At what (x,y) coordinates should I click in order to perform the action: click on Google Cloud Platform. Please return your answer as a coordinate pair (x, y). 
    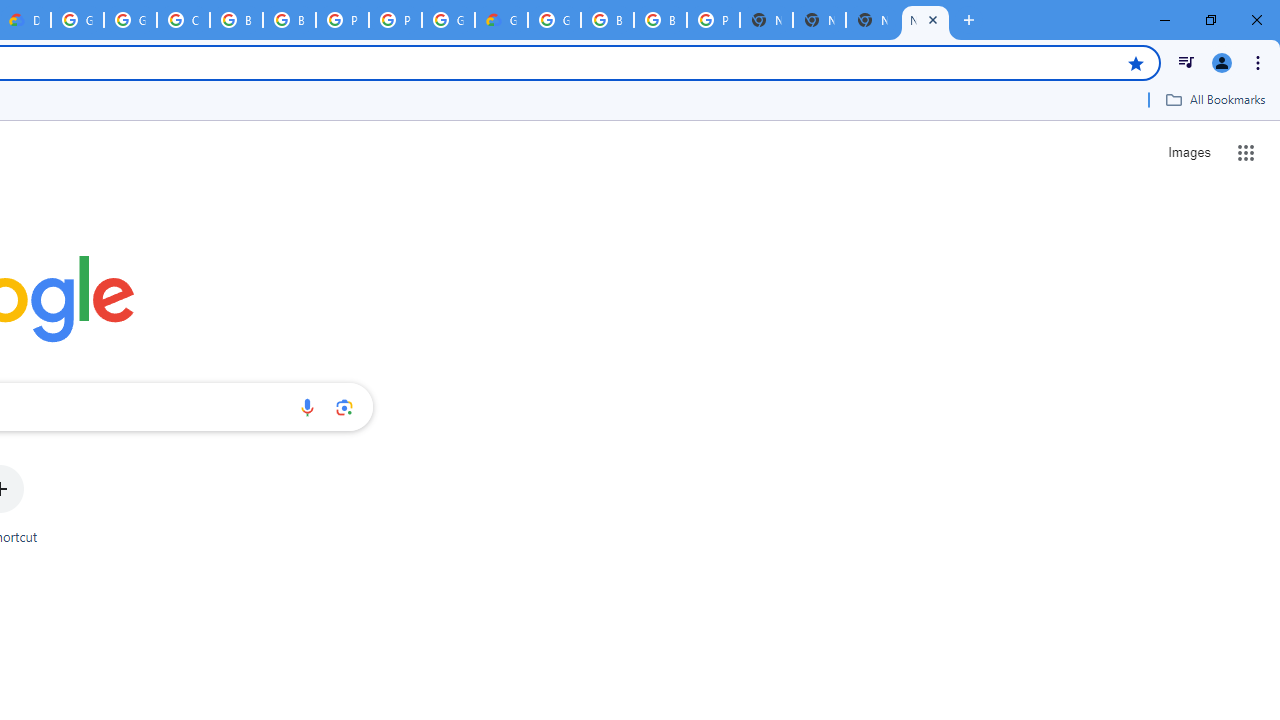
    Looking at the image, I should click on (554, 20).